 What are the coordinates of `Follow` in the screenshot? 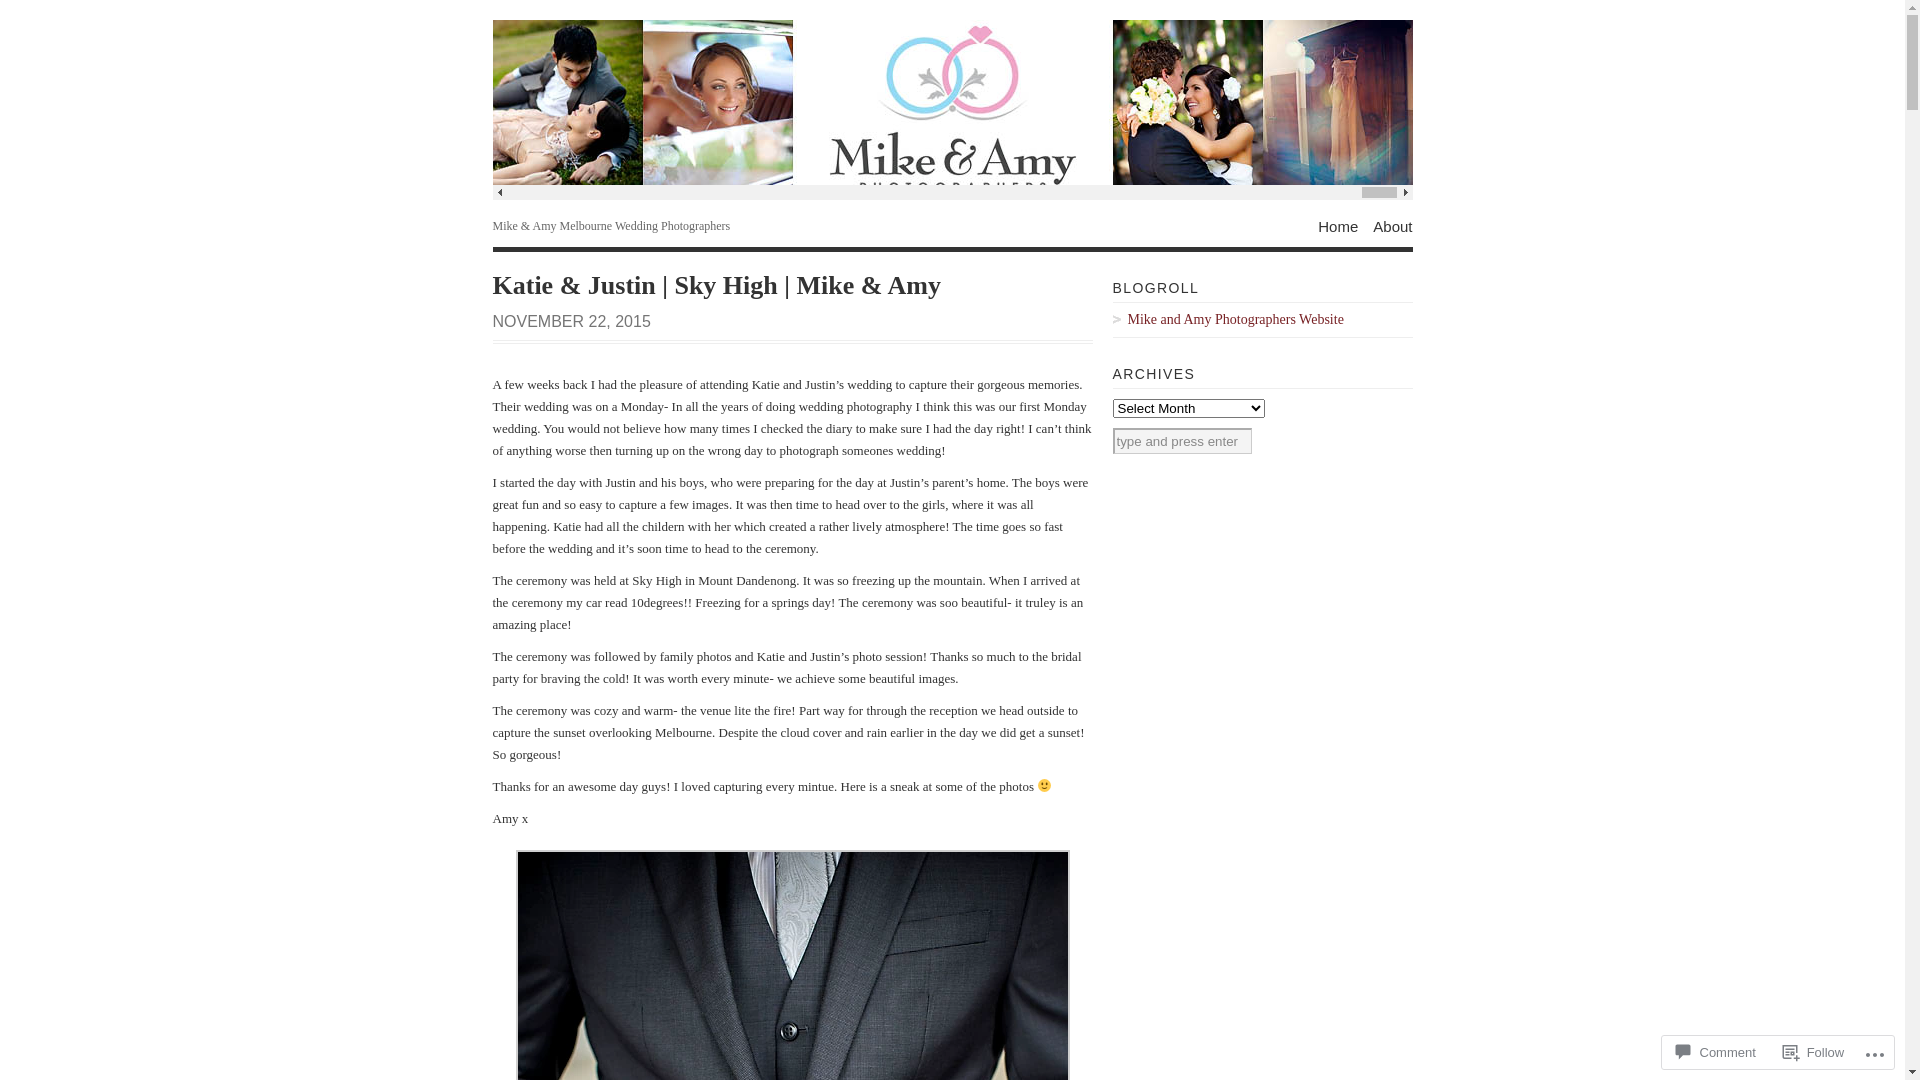 It's located at (1814, 1052).